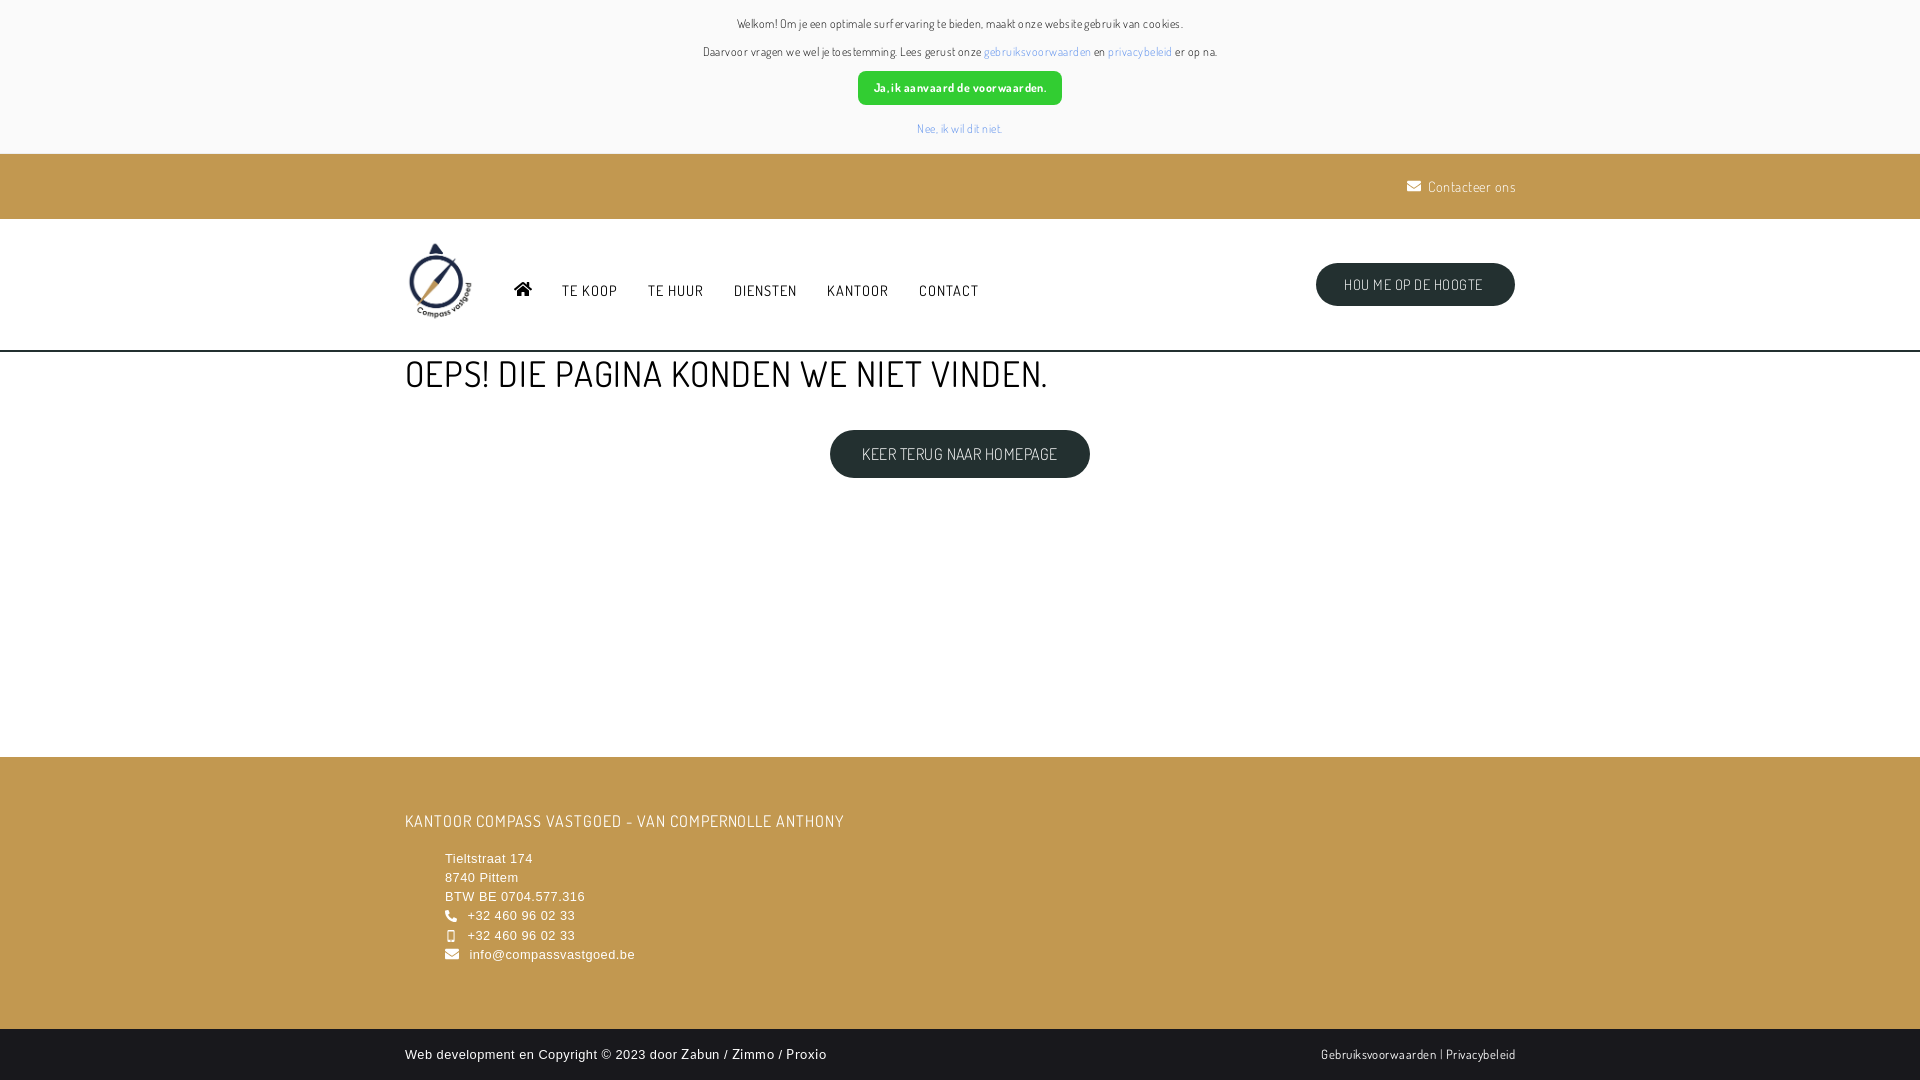  Describe the element at coordinates (960, 128) in the screenshot. I see `Nee, ik wil dit niet.` at that location.